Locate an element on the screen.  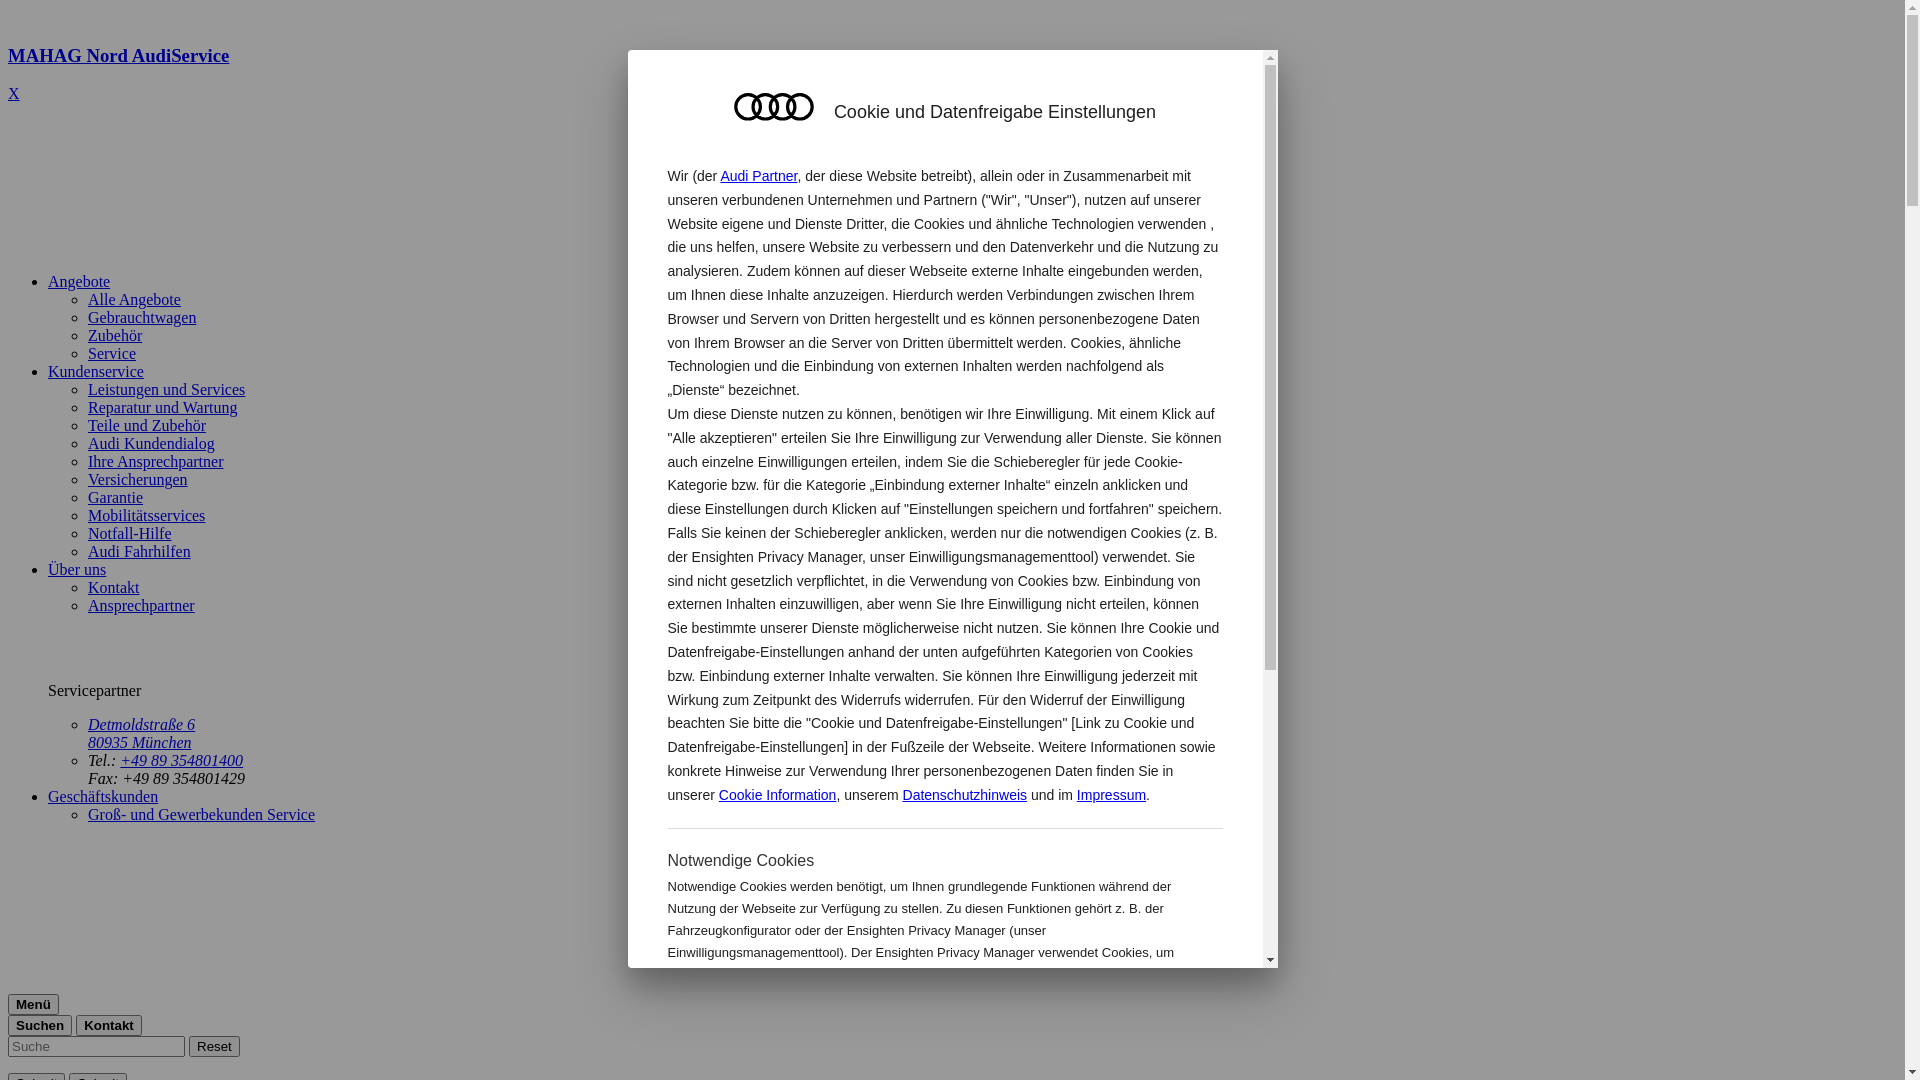
Ihre Ansprechpartner is located at coordinates (156, 462).